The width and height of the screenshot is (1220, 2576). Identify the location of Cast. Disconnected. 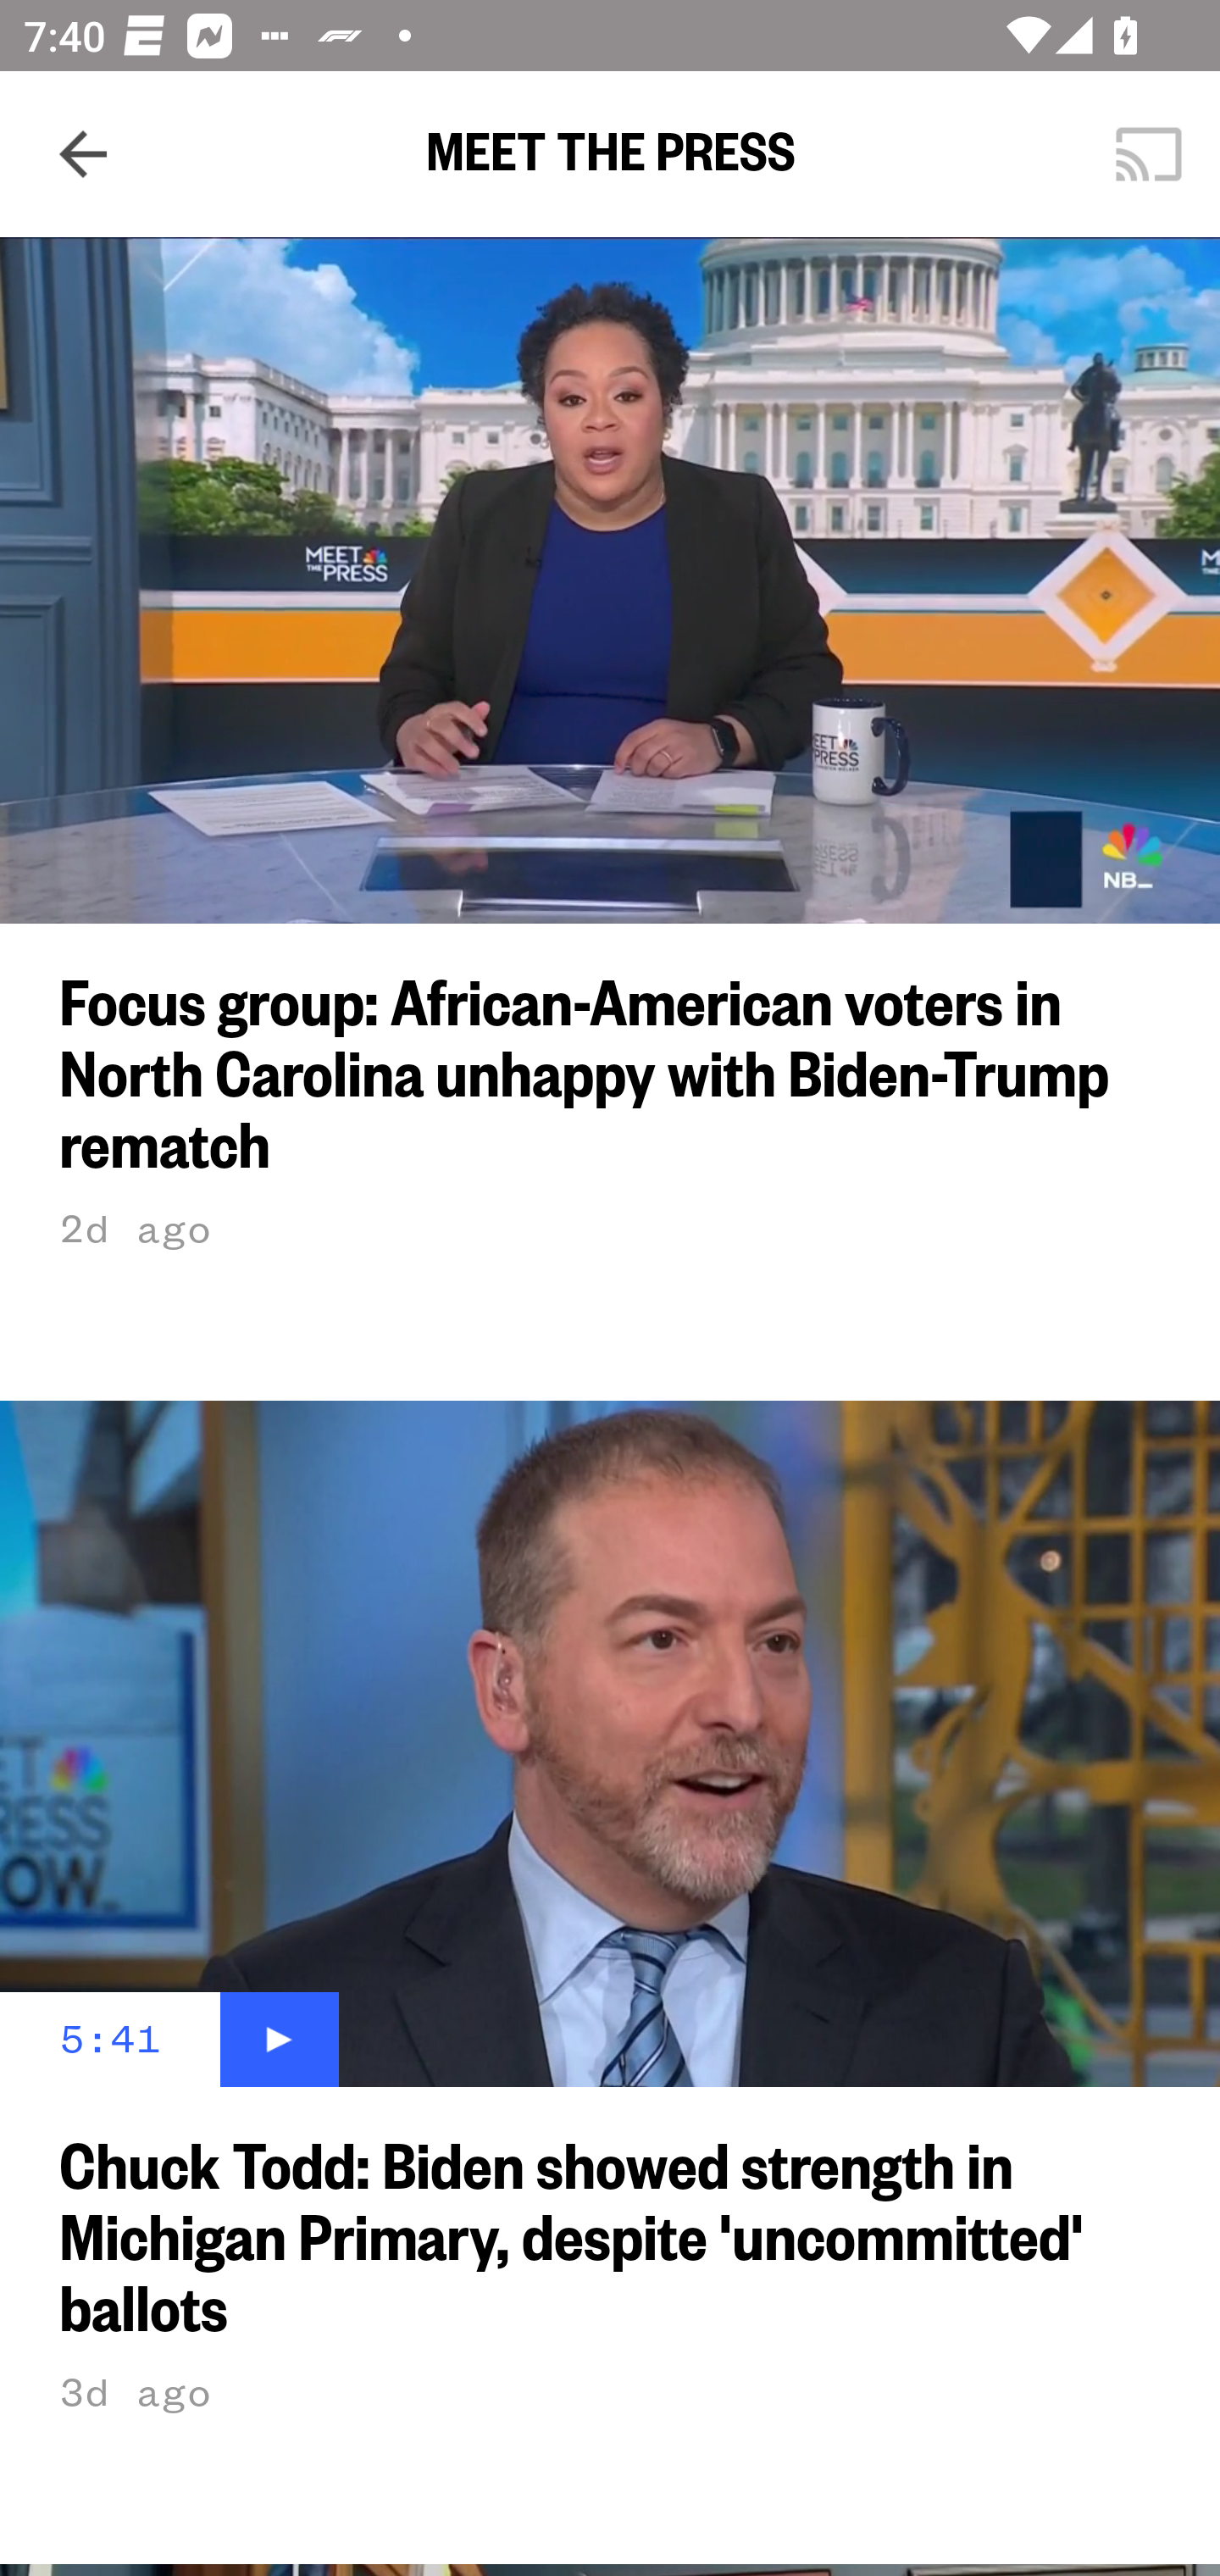
(1149, 154).